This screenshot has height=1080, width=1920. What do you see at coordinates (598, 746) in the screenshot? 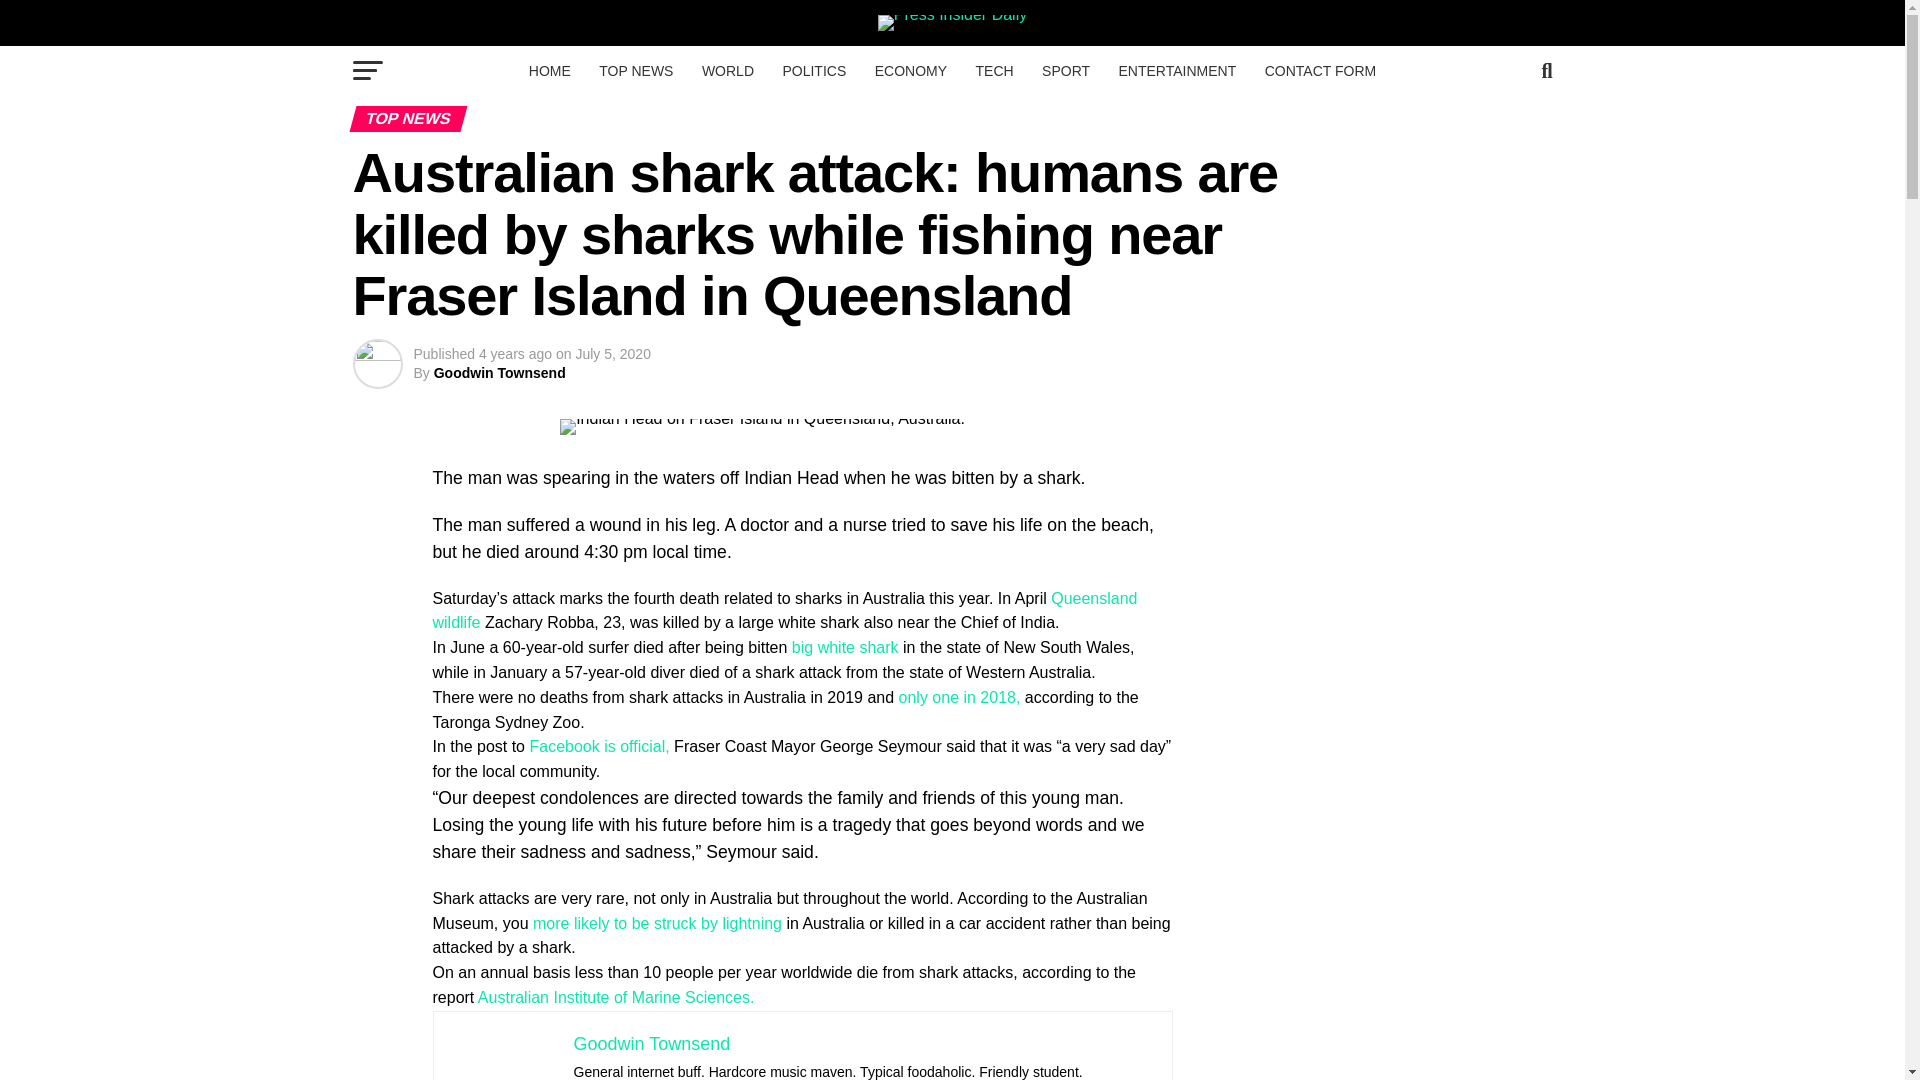
I see `Facebook is official,` at bounding box center [598, 746].